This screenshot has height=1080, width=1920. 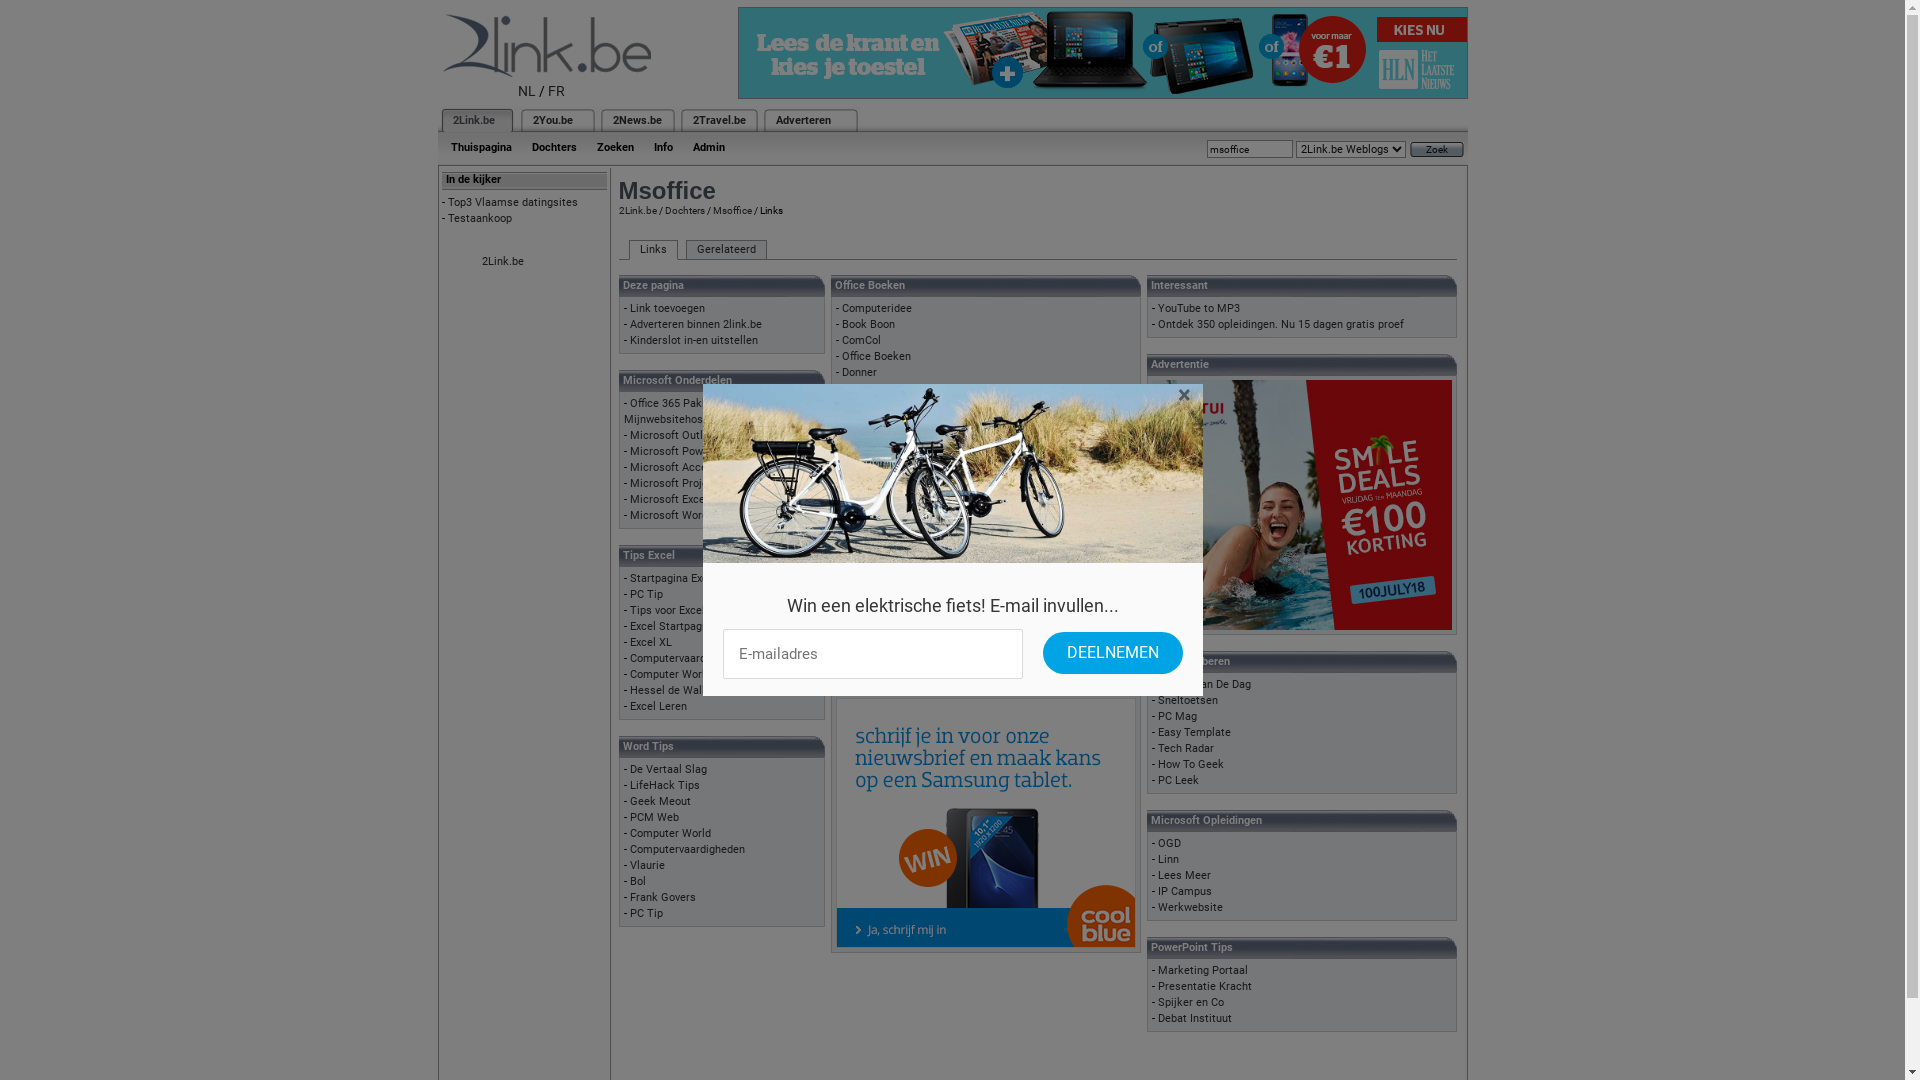 What do you see at coordinates (1168, 860) in the screenshot?
I see `Linn` at bounding box center [1168, 860].